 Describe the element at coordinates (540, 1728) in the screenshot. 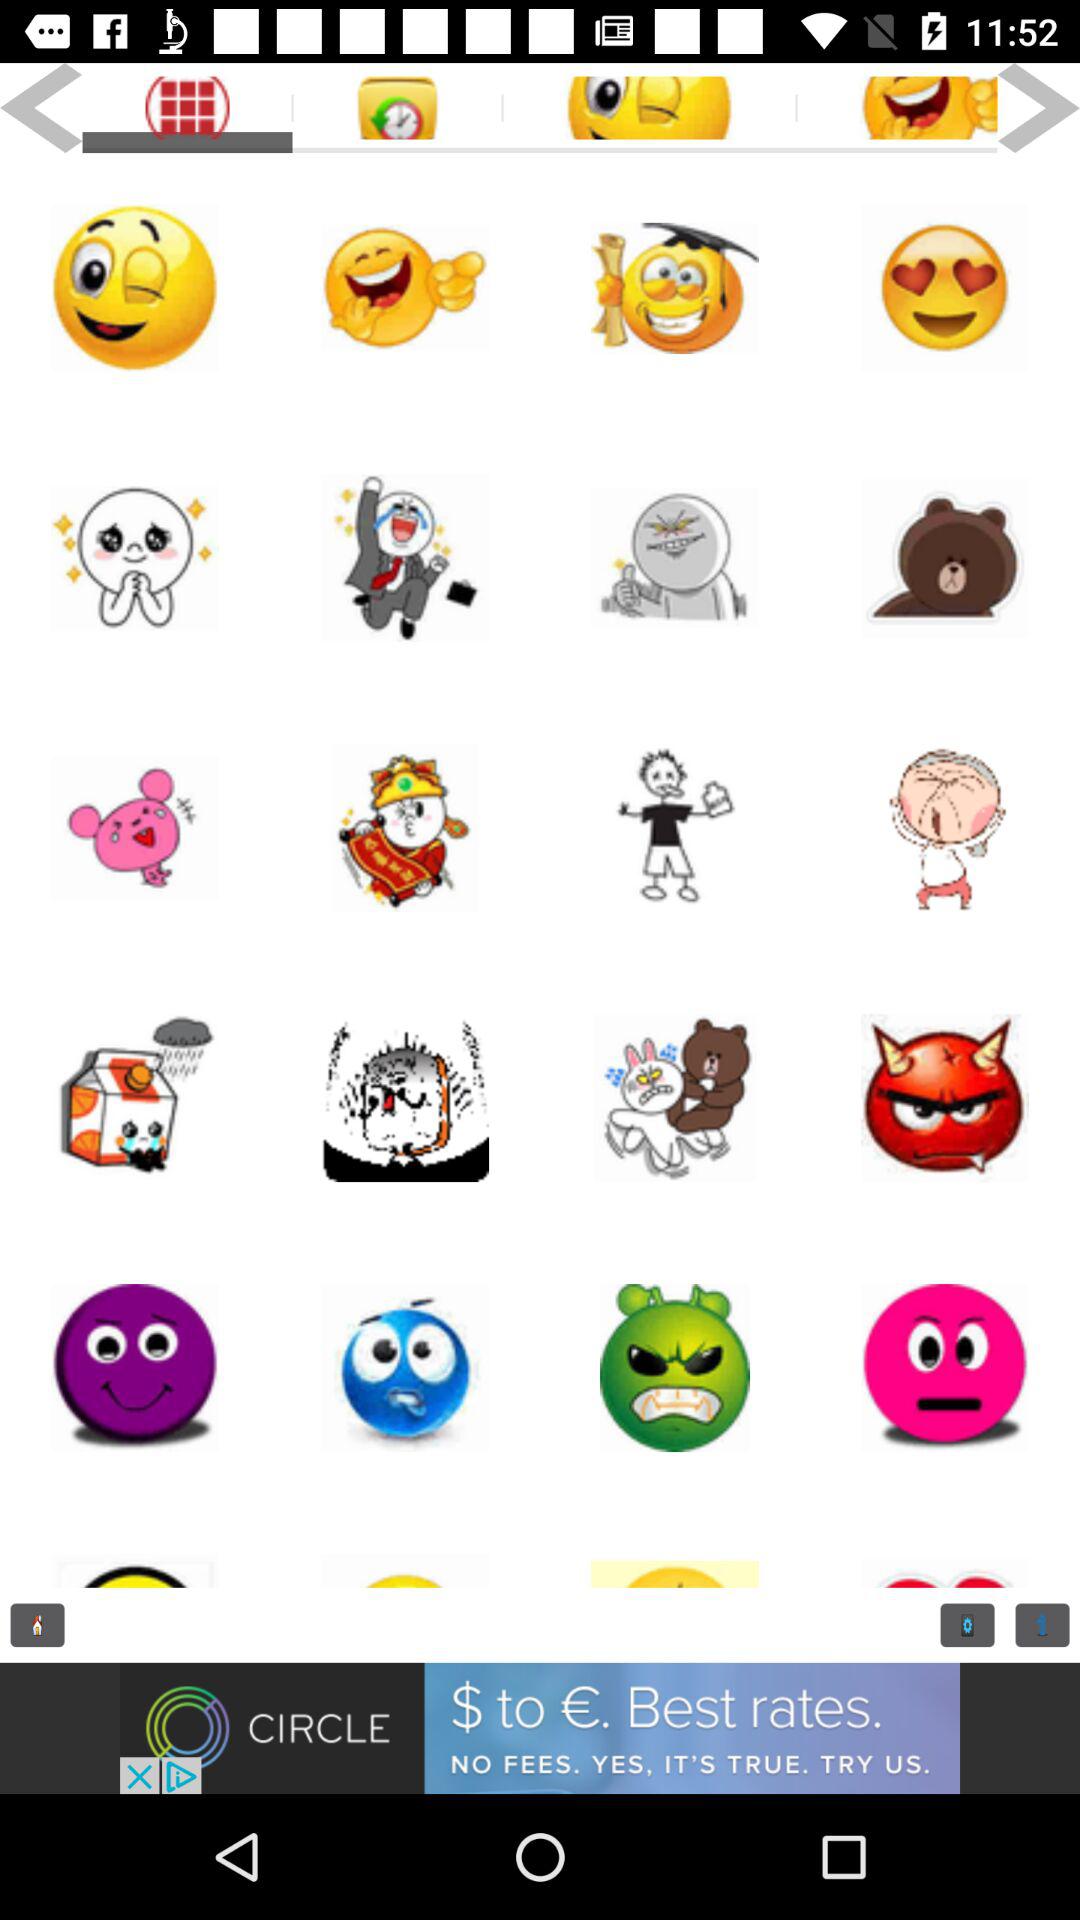

I see `this is an advertisement` at that location.